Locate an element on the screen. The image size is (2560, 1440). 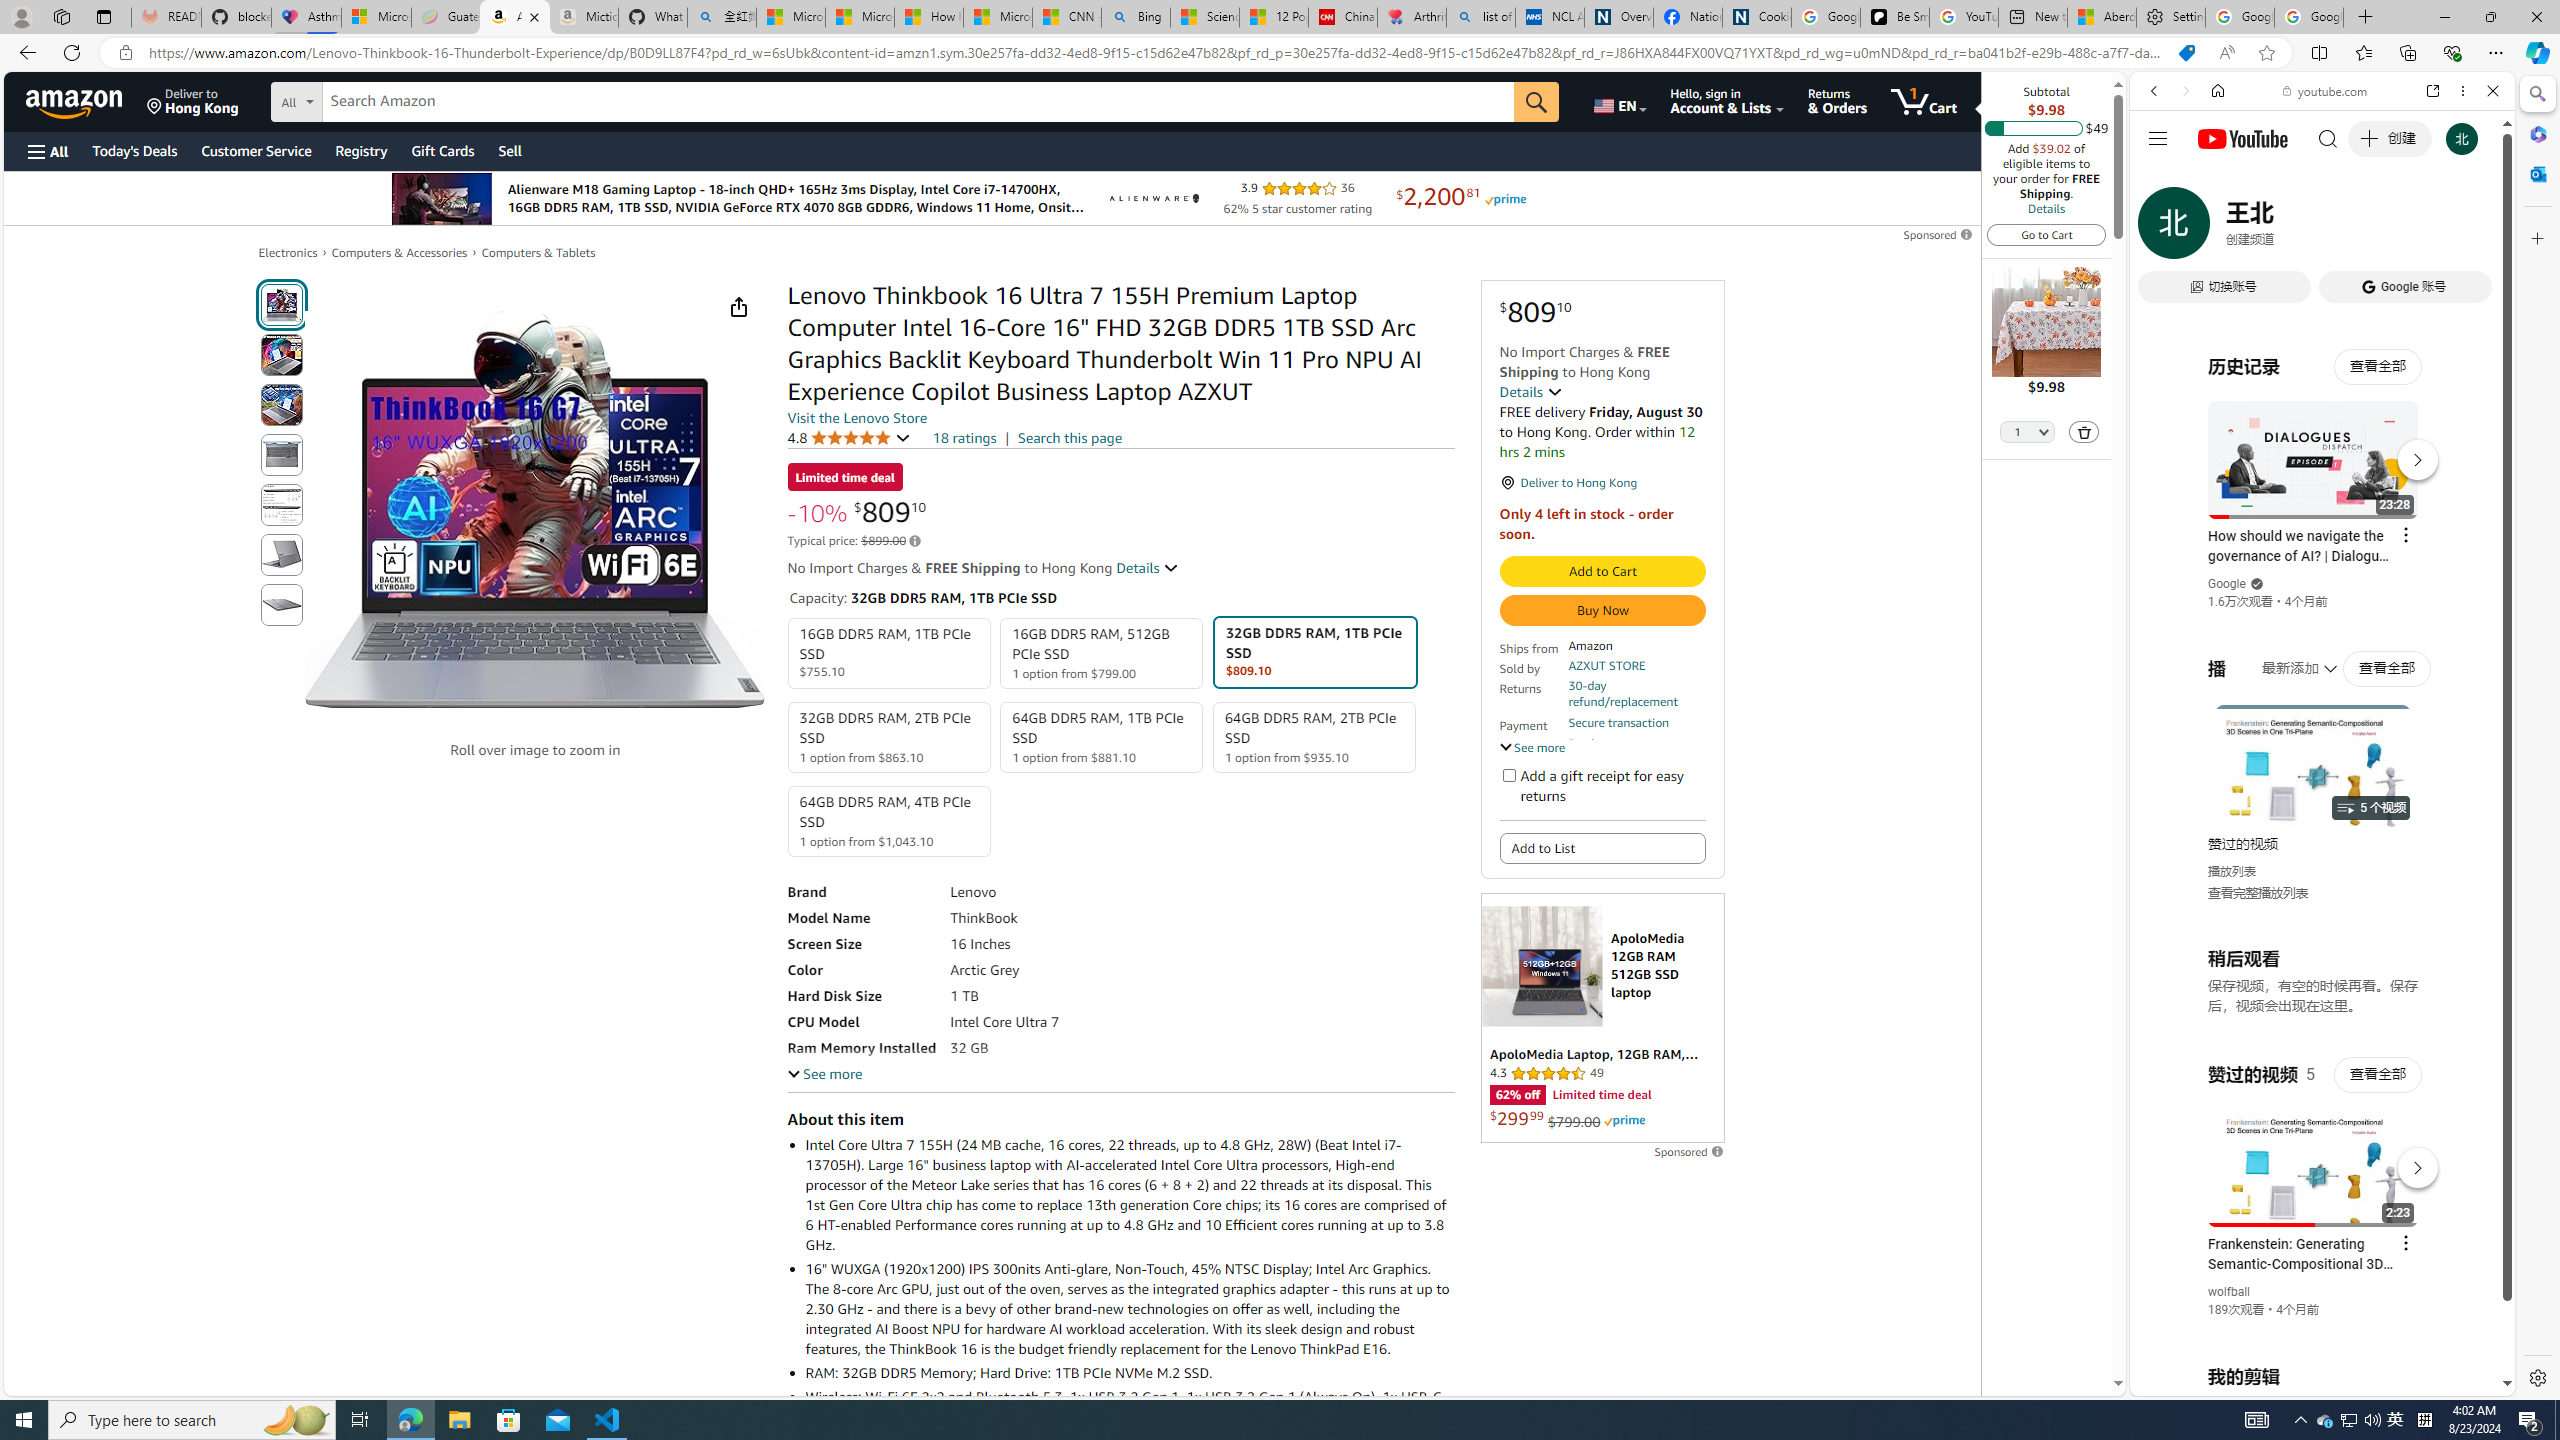
Aberdeen, Hong Kong SAR hourly forecast | Microsoft Weather is located at coordinates (2102, 17).